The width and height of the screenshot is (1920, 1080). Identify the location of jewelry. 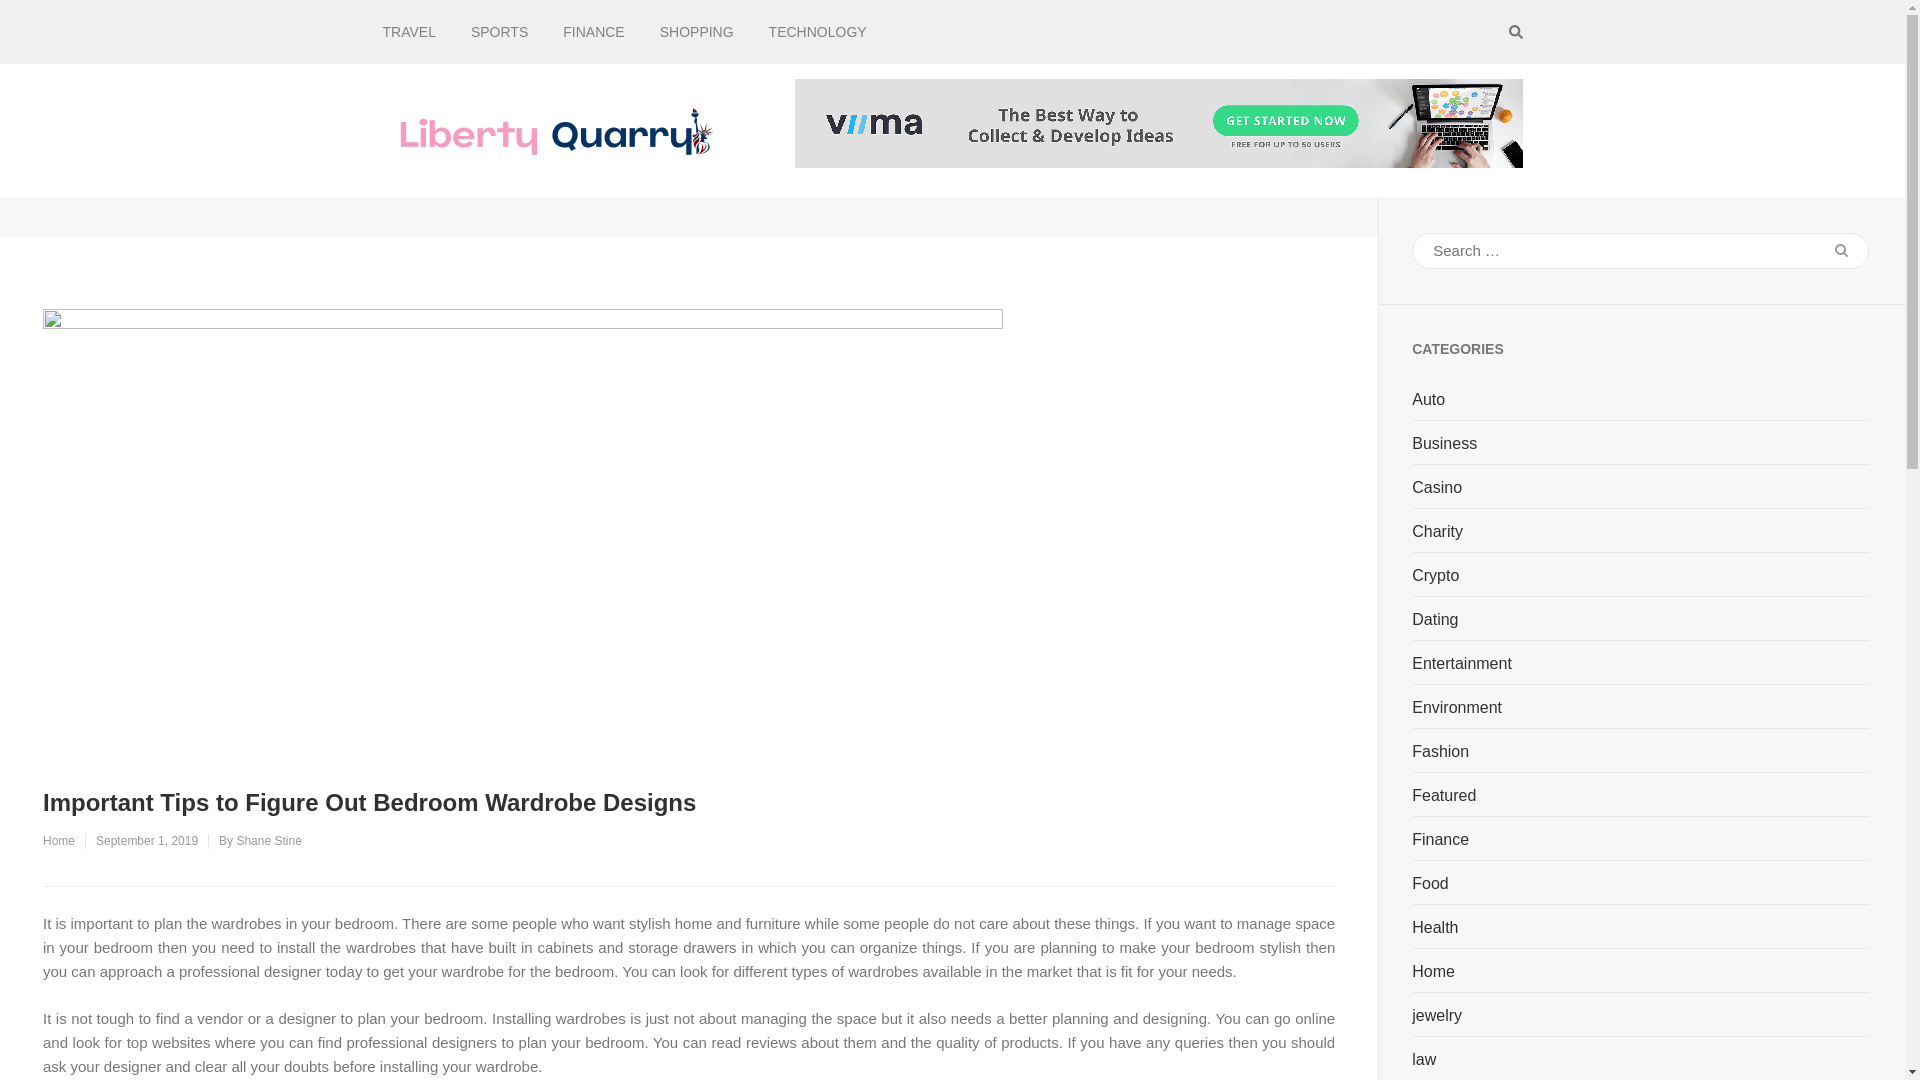
(1436, 1016).